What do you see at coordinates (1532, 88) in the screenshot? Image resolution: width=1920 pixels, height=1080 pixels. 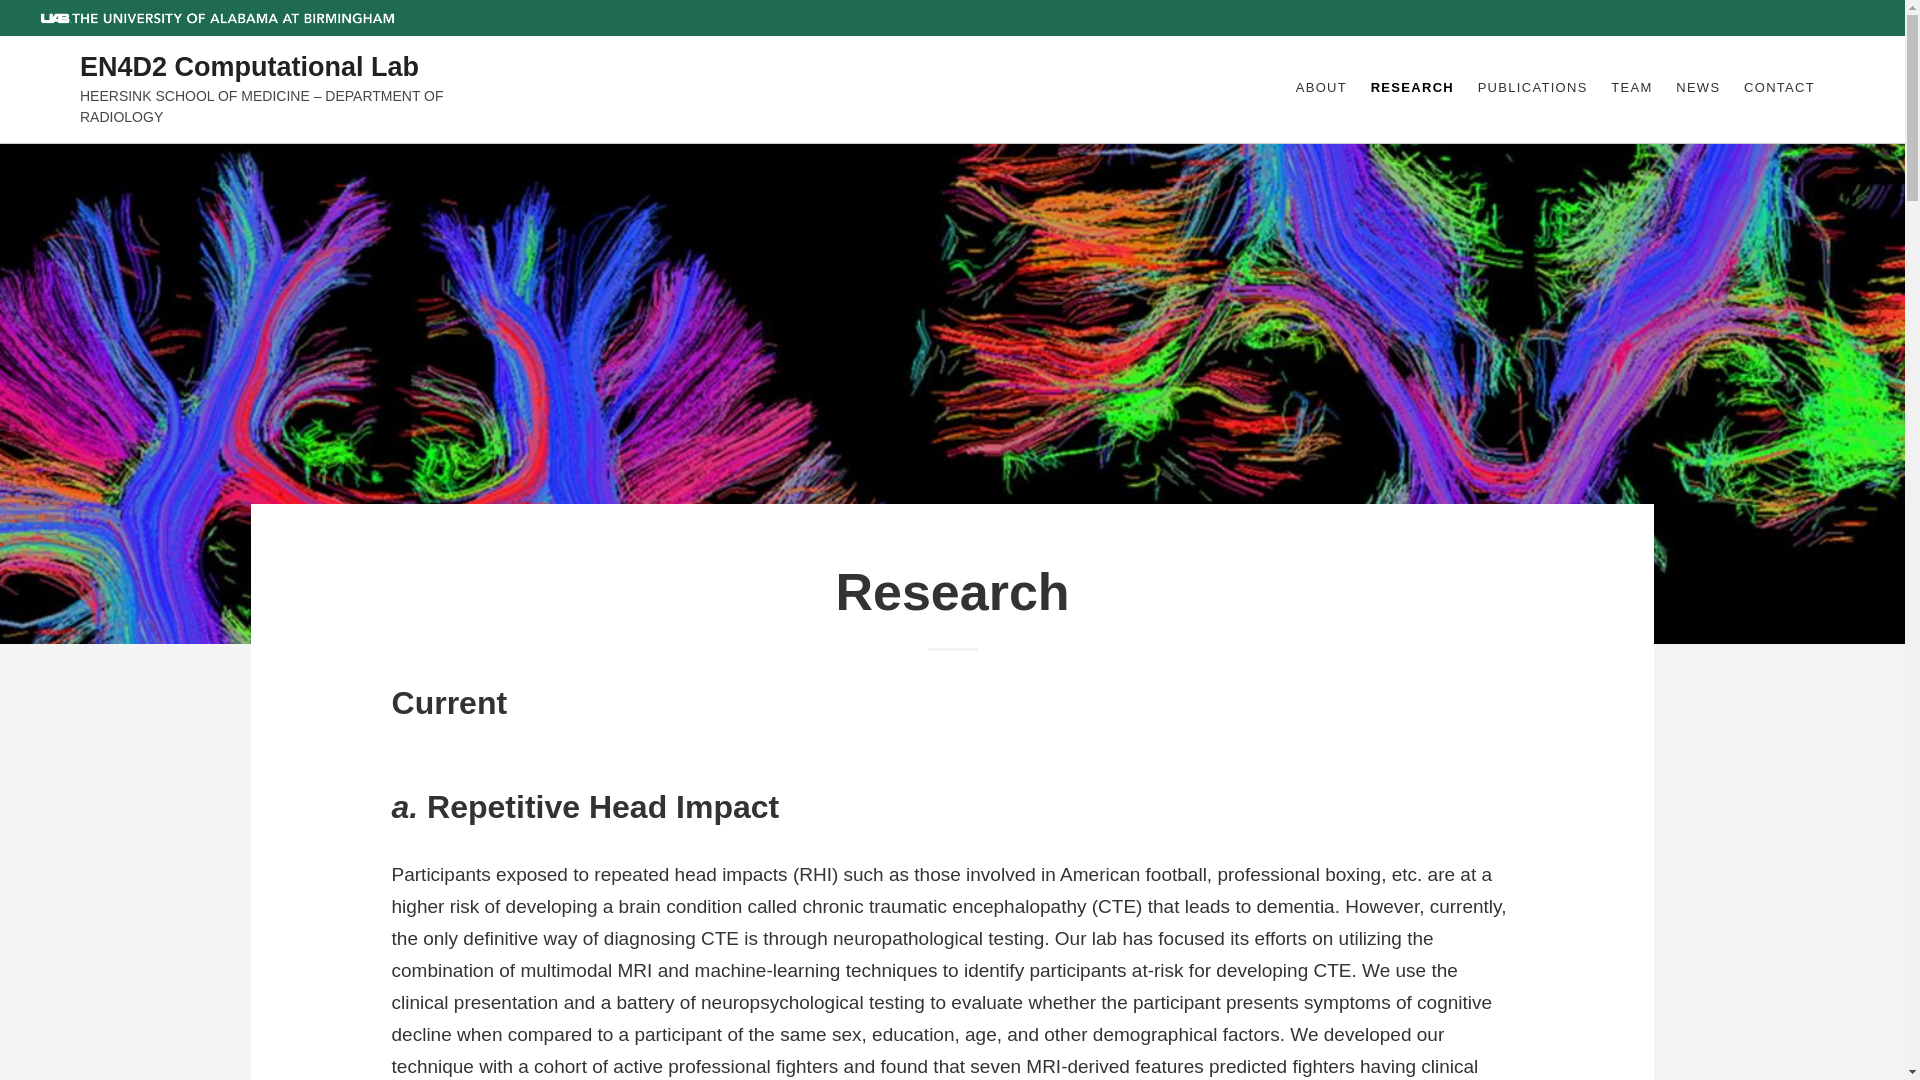 I see `PUBLICATIONS` at bounding box center [1532, 88].